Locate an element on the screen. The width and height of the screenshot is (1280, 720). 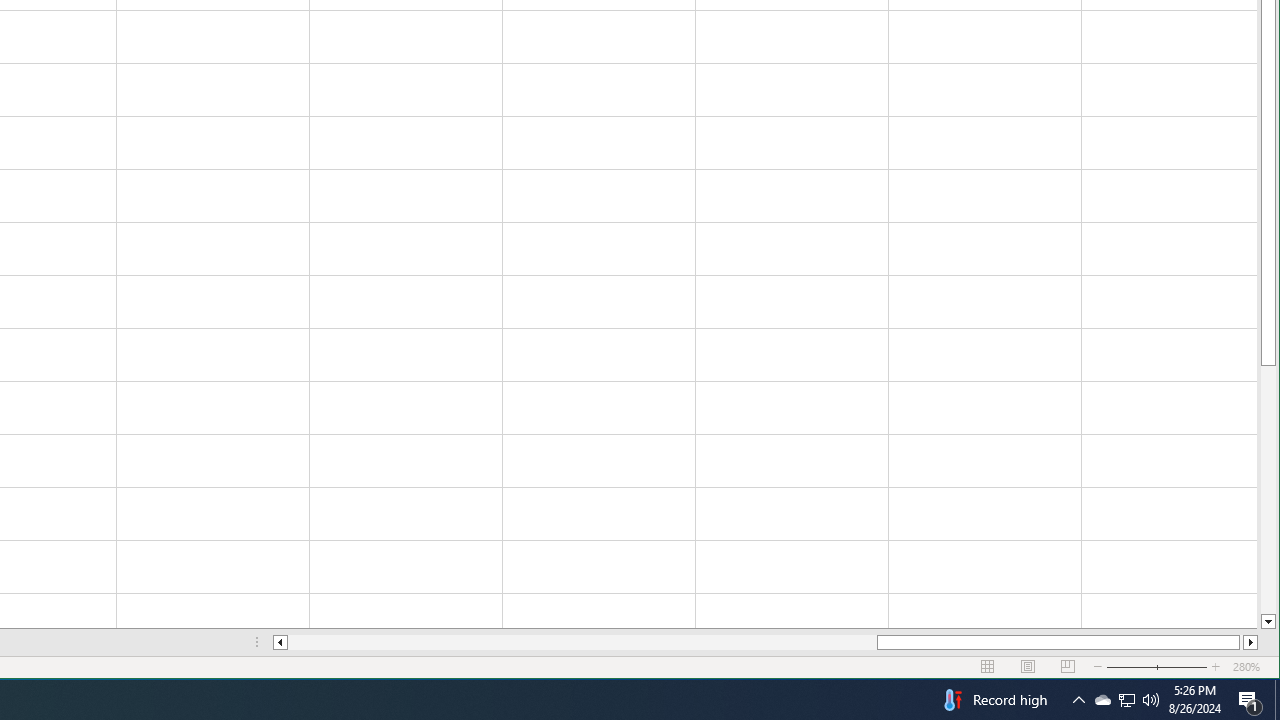
Record high is located at coordinates (993, 700).